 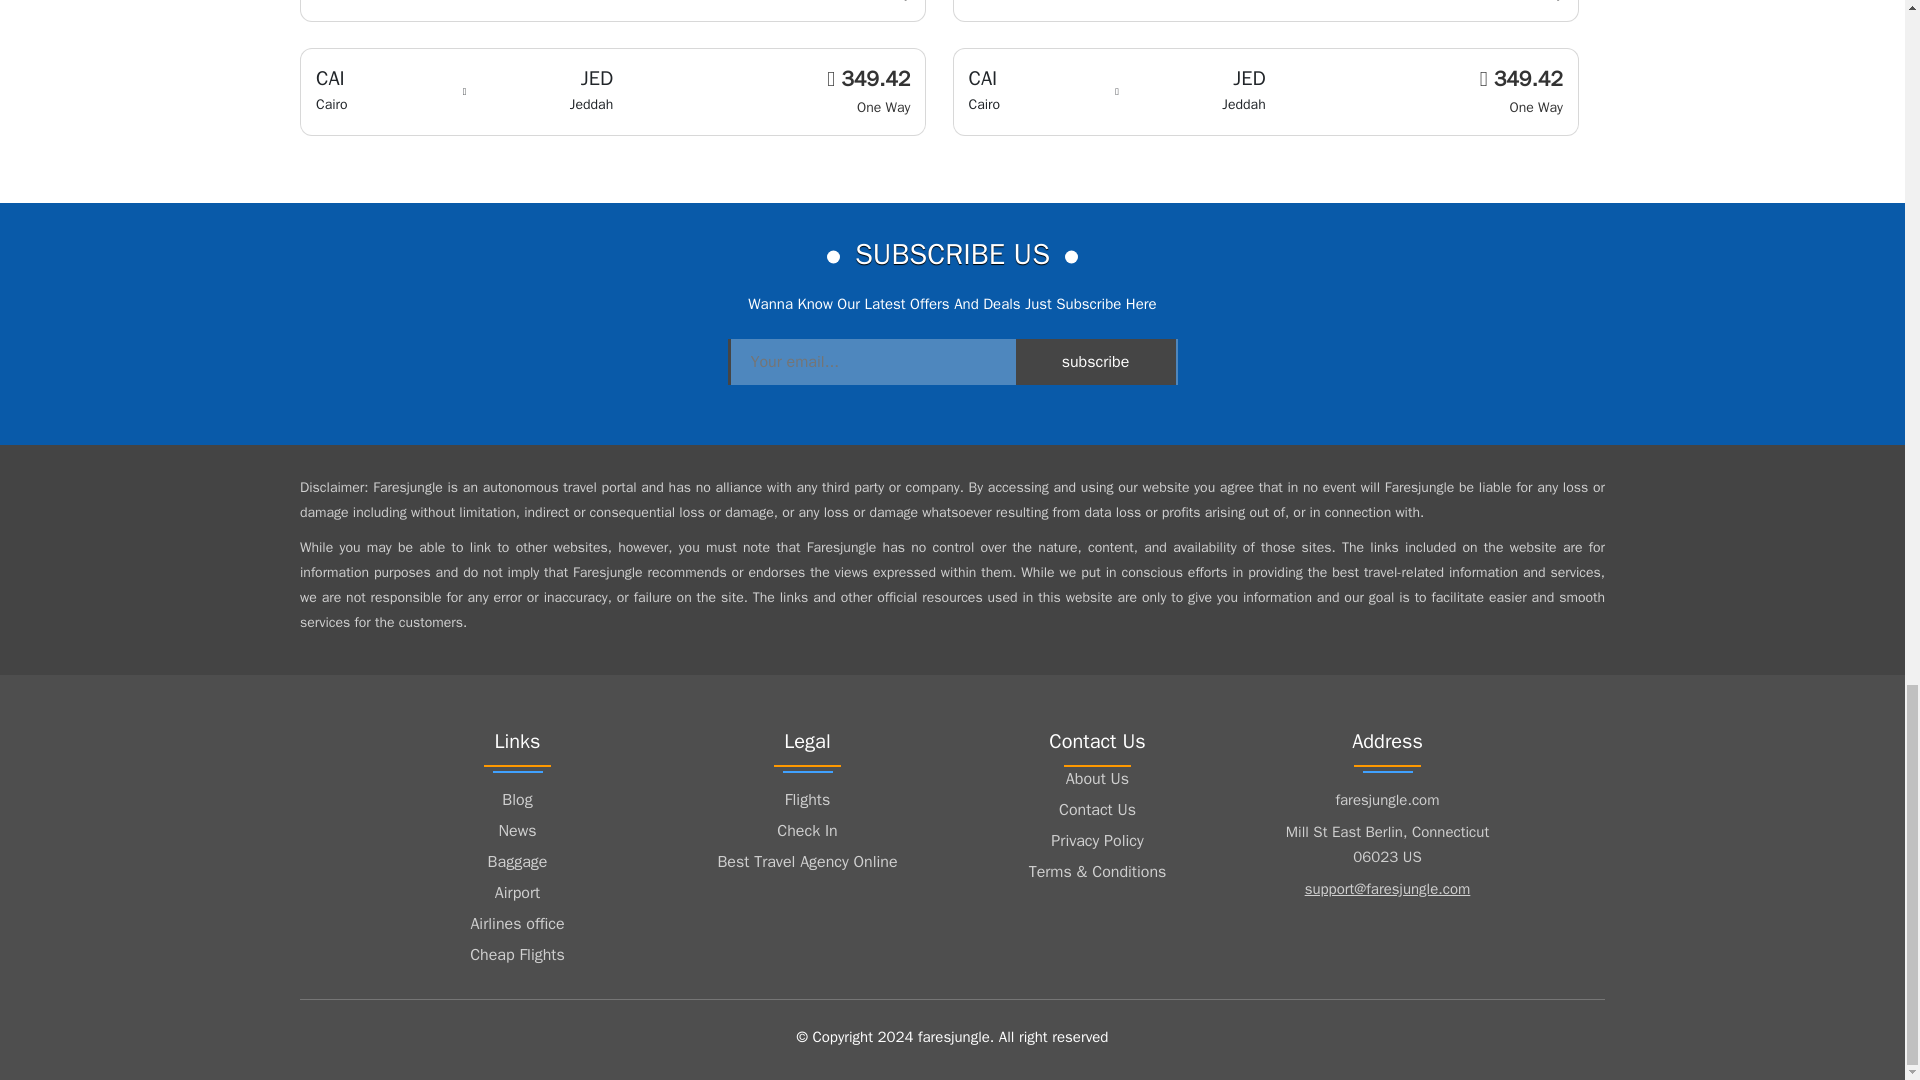 What do you see at coordinates (807, 861) in the screenshot?
I see `Best Travel Agency Online` at bounding box center [807, 861].